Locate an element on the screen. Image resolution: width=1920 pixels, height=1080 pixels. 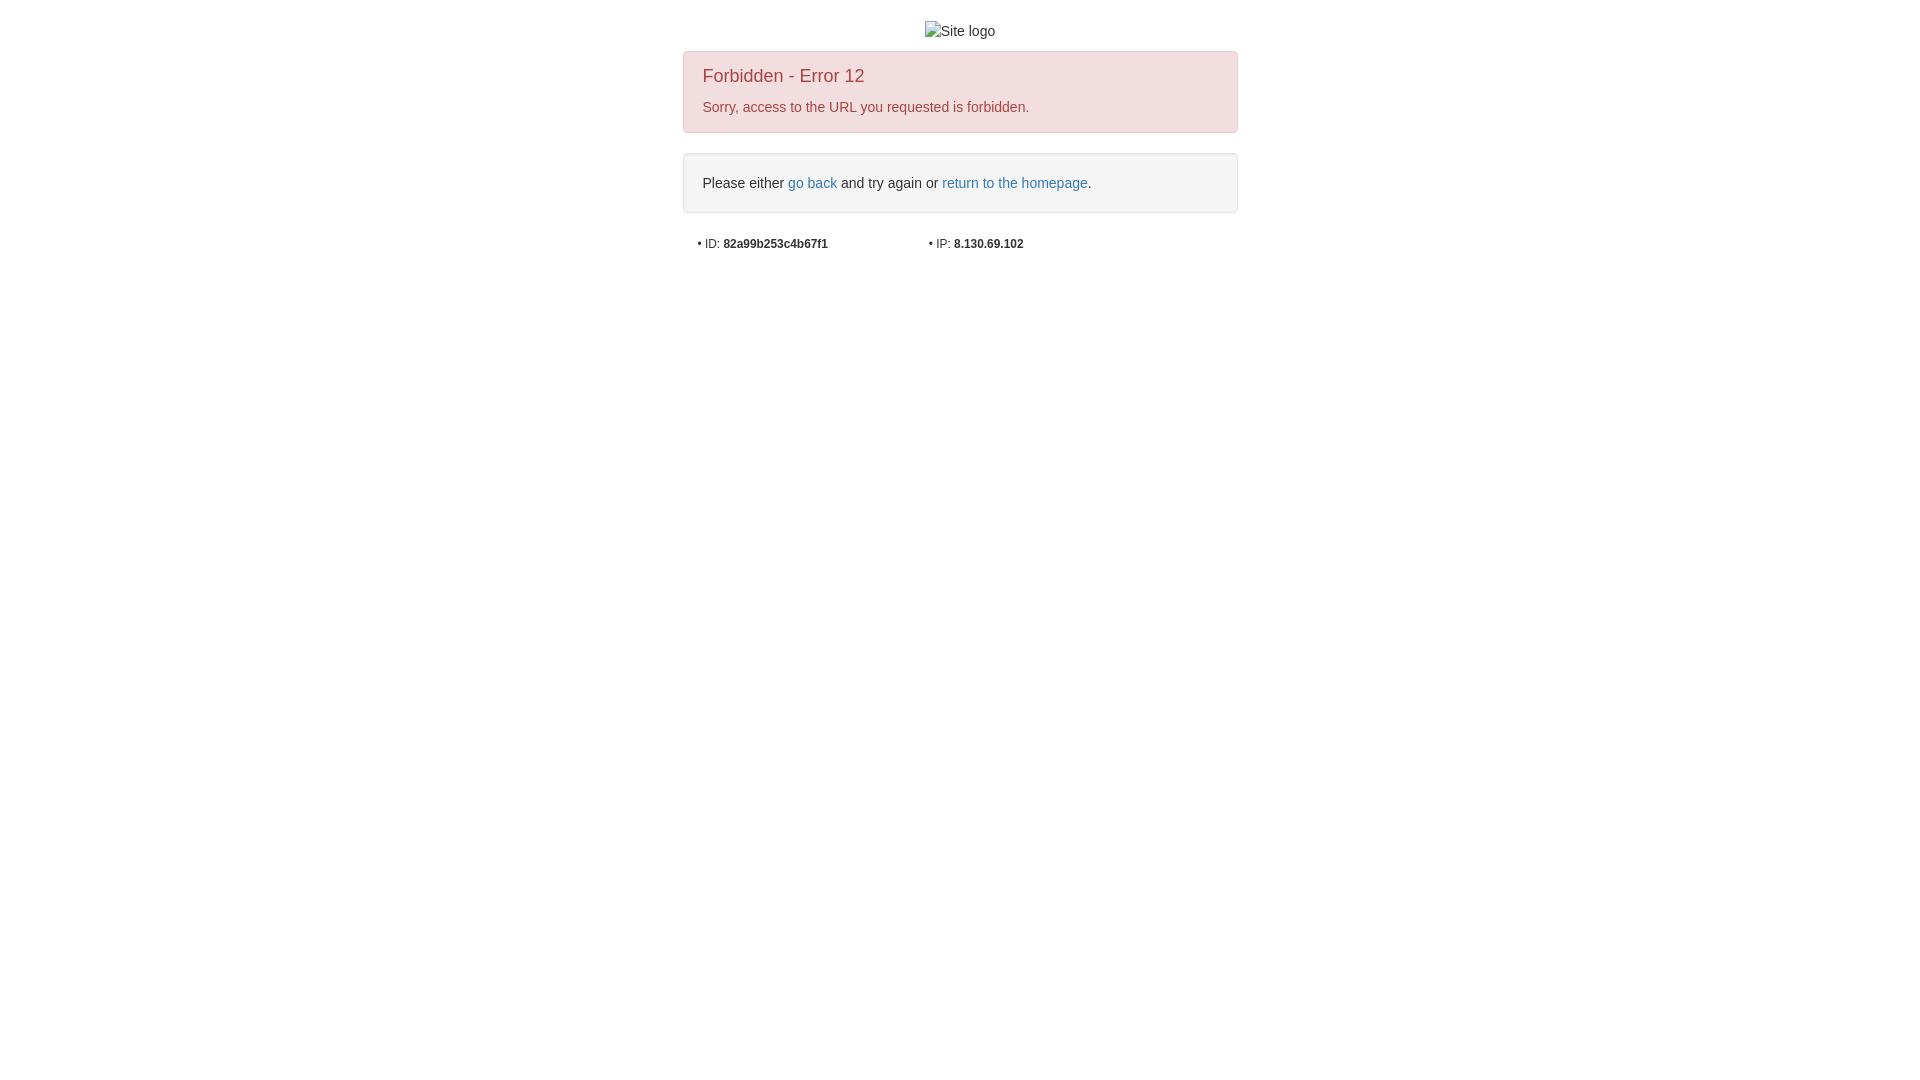
go back is located at coordinates (812, 183).